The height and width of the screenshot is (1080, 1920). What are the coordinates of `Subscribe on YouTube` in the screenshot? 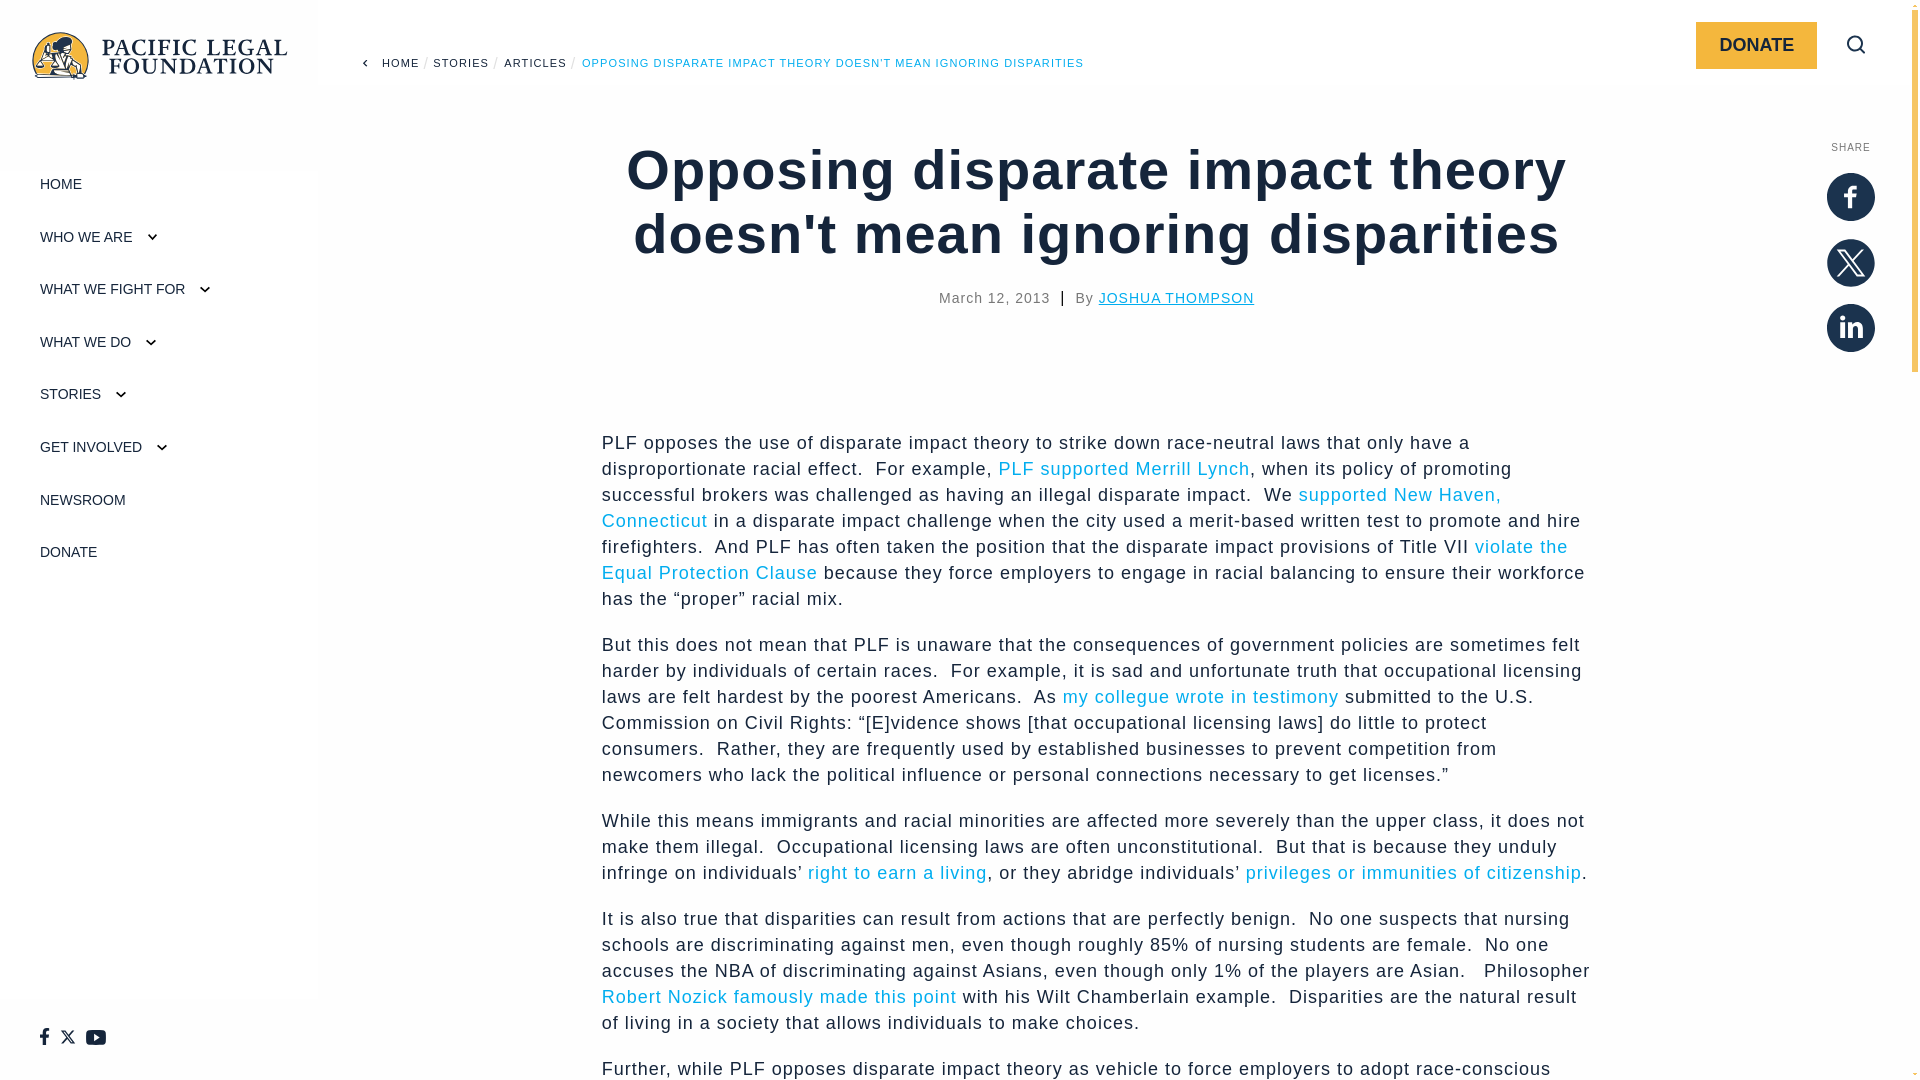 It's located at (100, 1040).